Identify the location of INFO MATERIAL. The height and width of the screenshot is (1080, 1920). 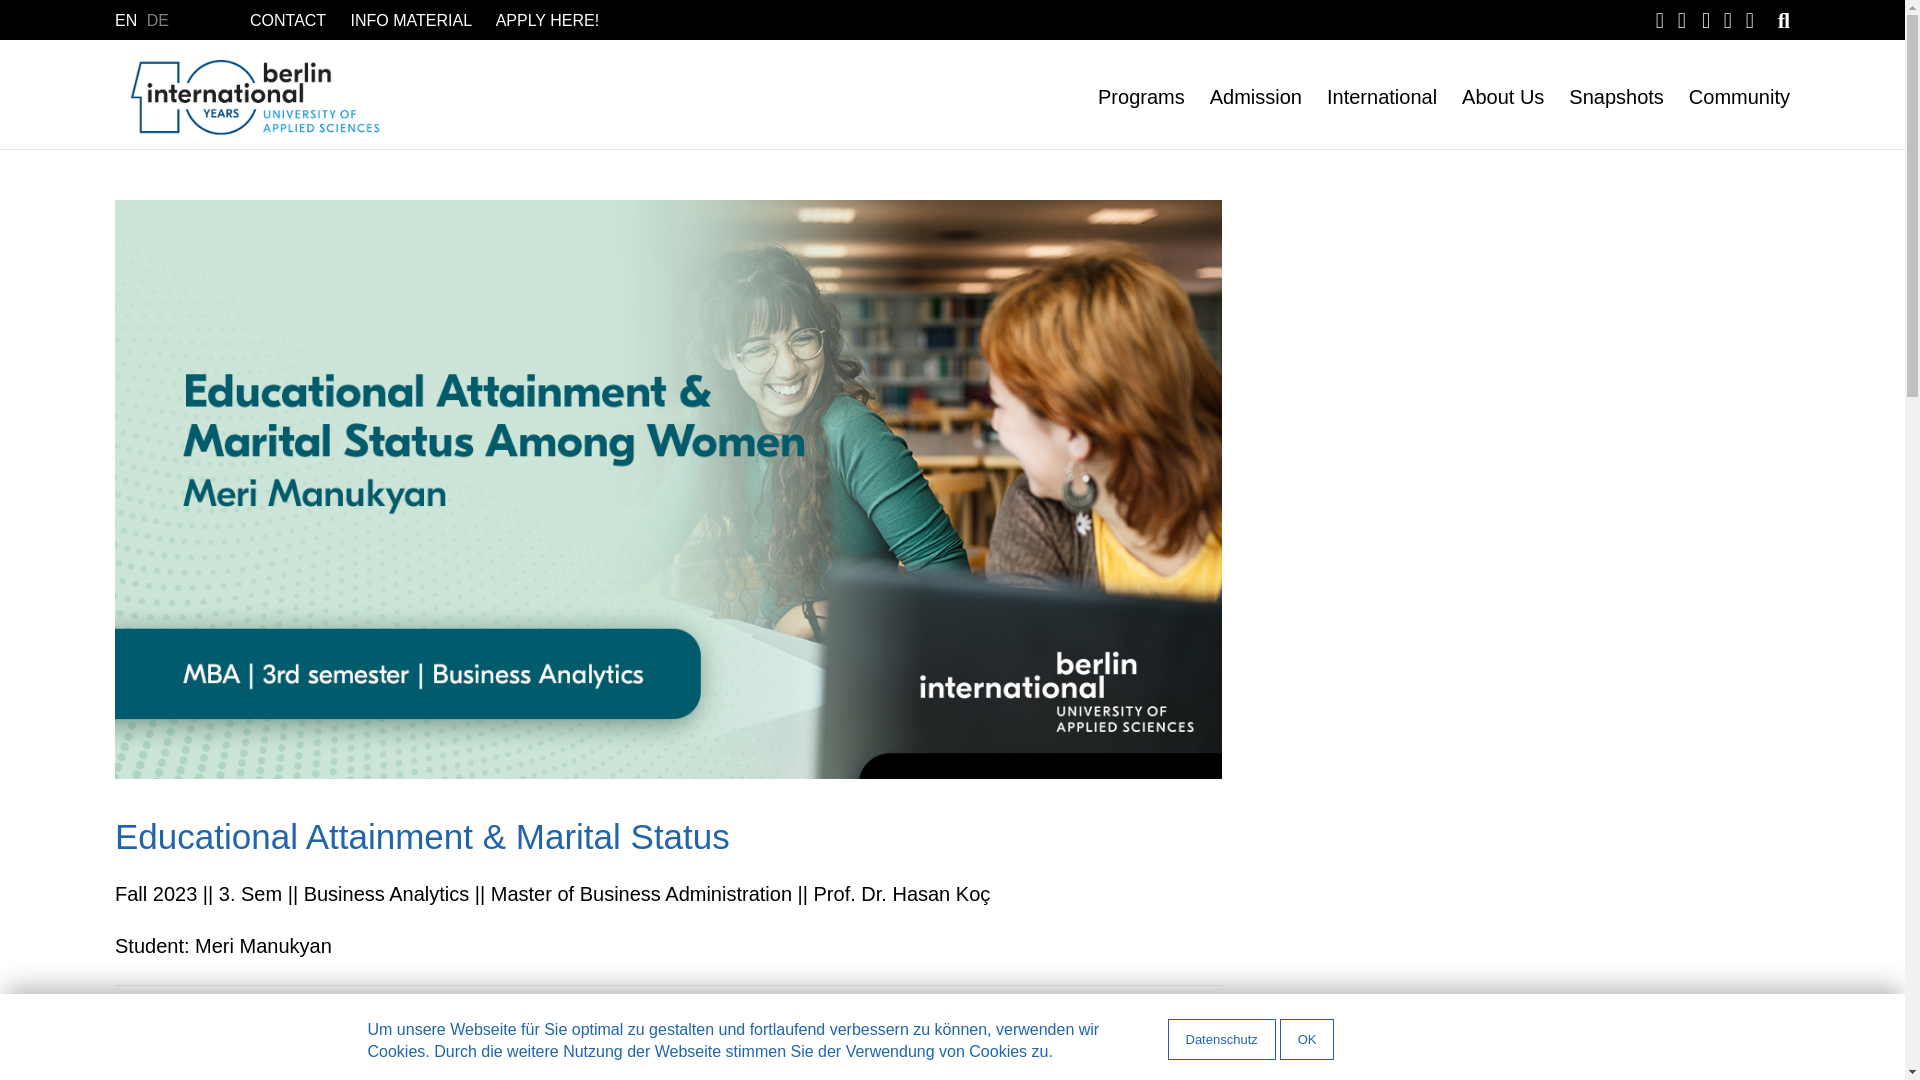
(408, 20).